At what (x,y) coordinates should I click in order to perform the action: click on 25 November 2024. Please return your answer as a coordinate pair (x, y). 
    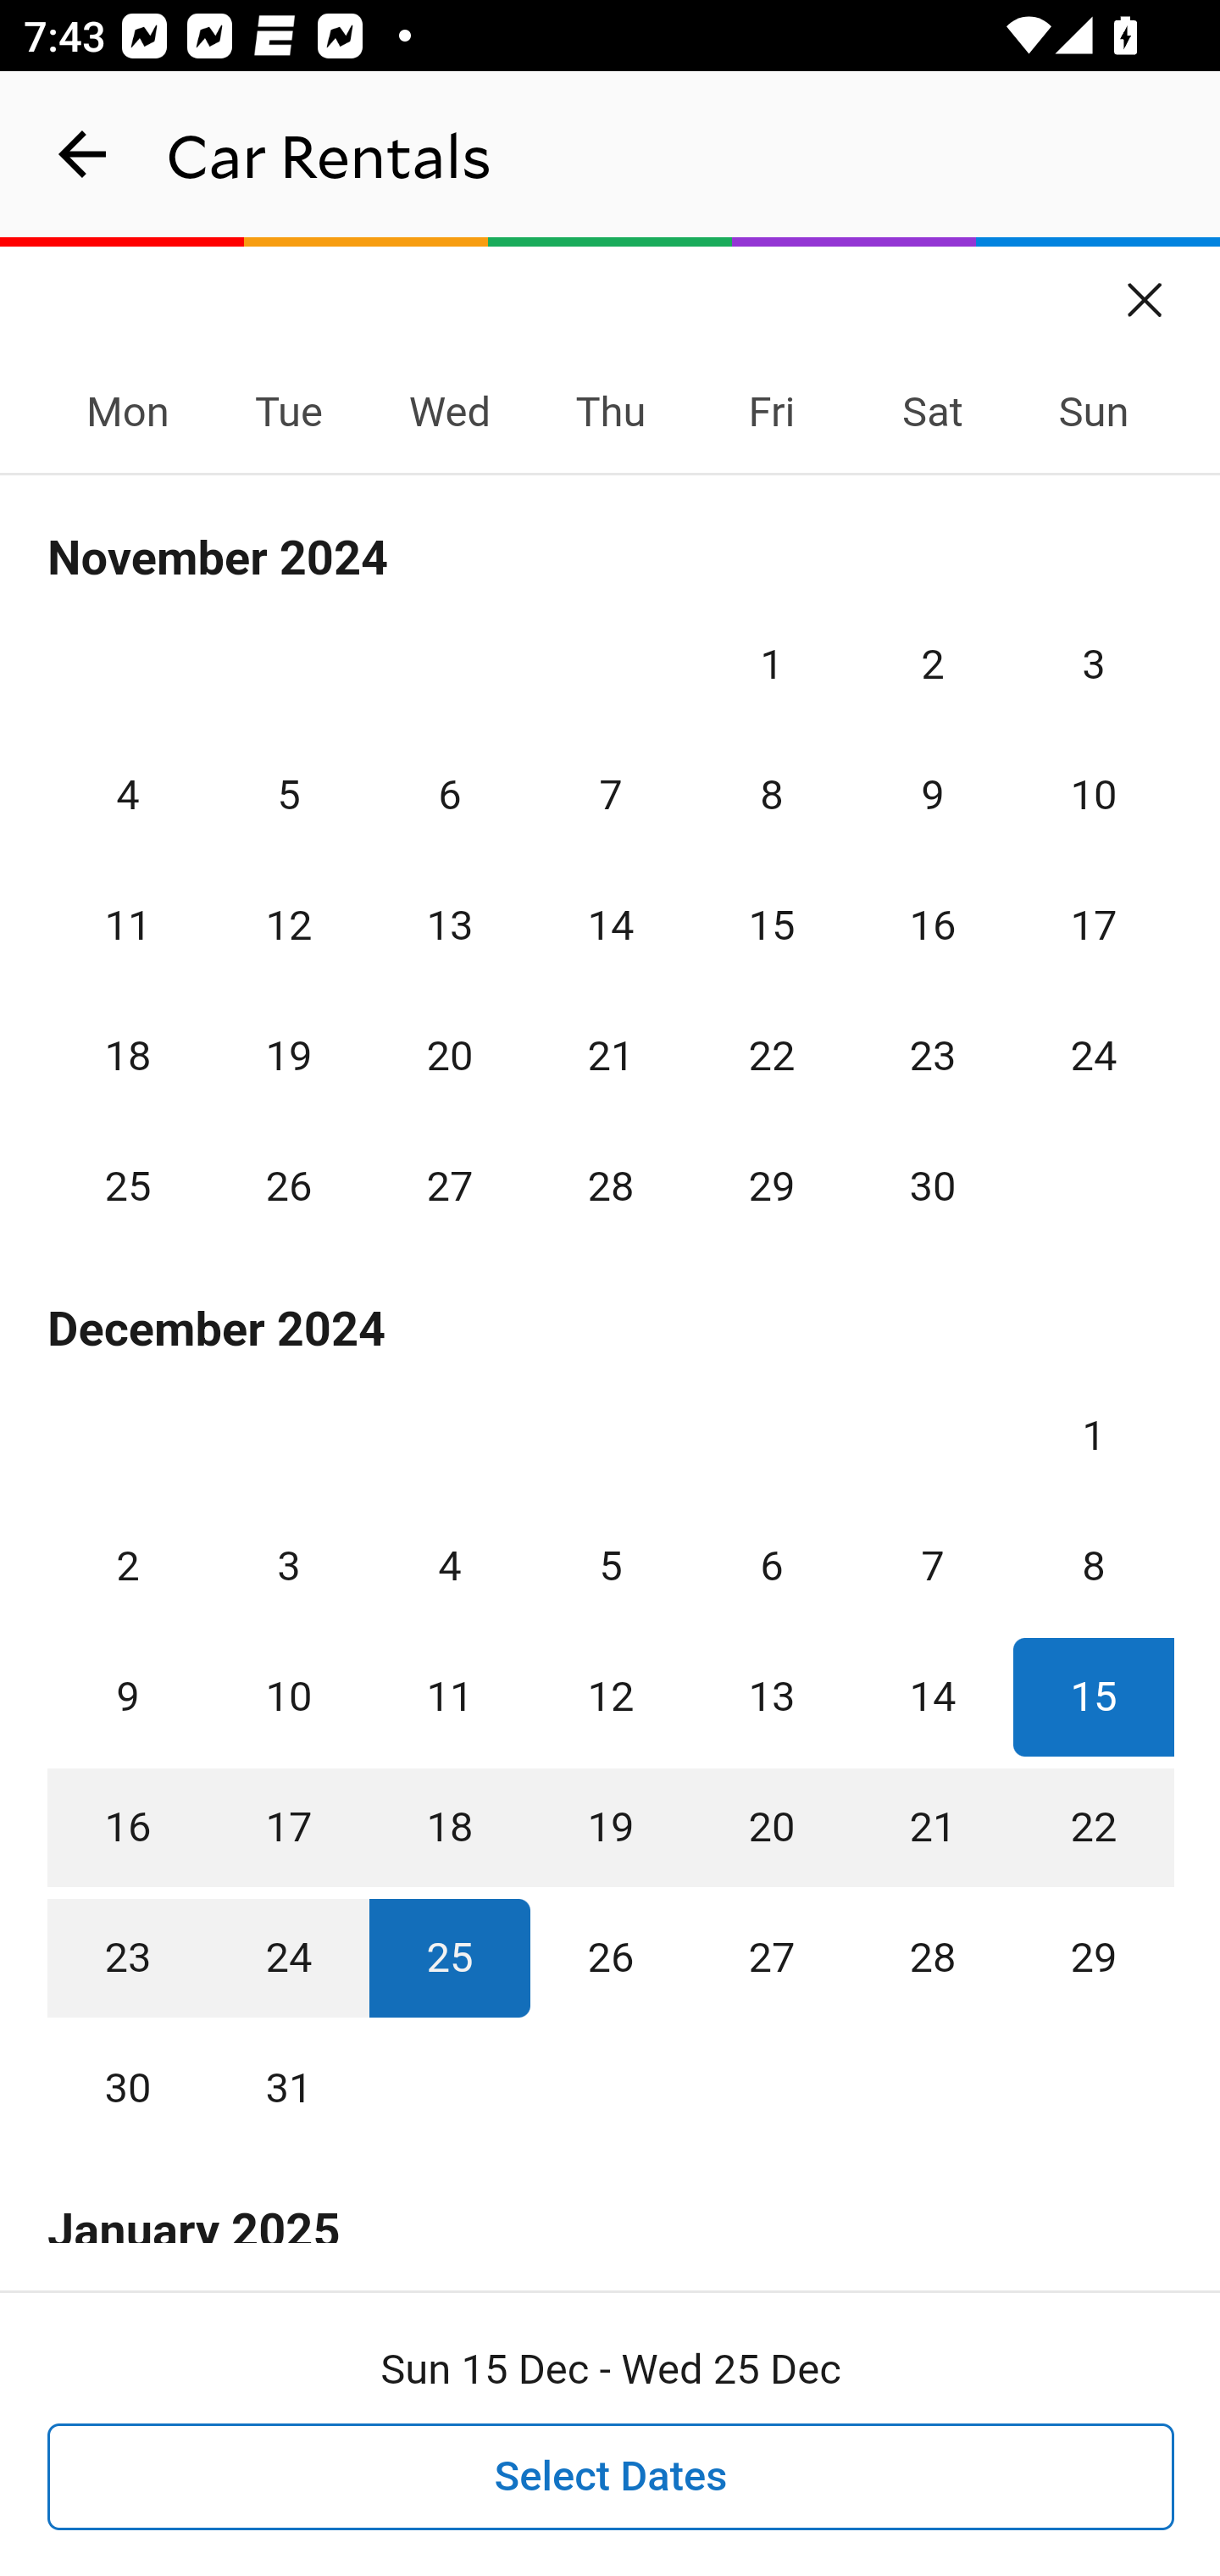
    Looking at the image, I should click on (129, 1187).